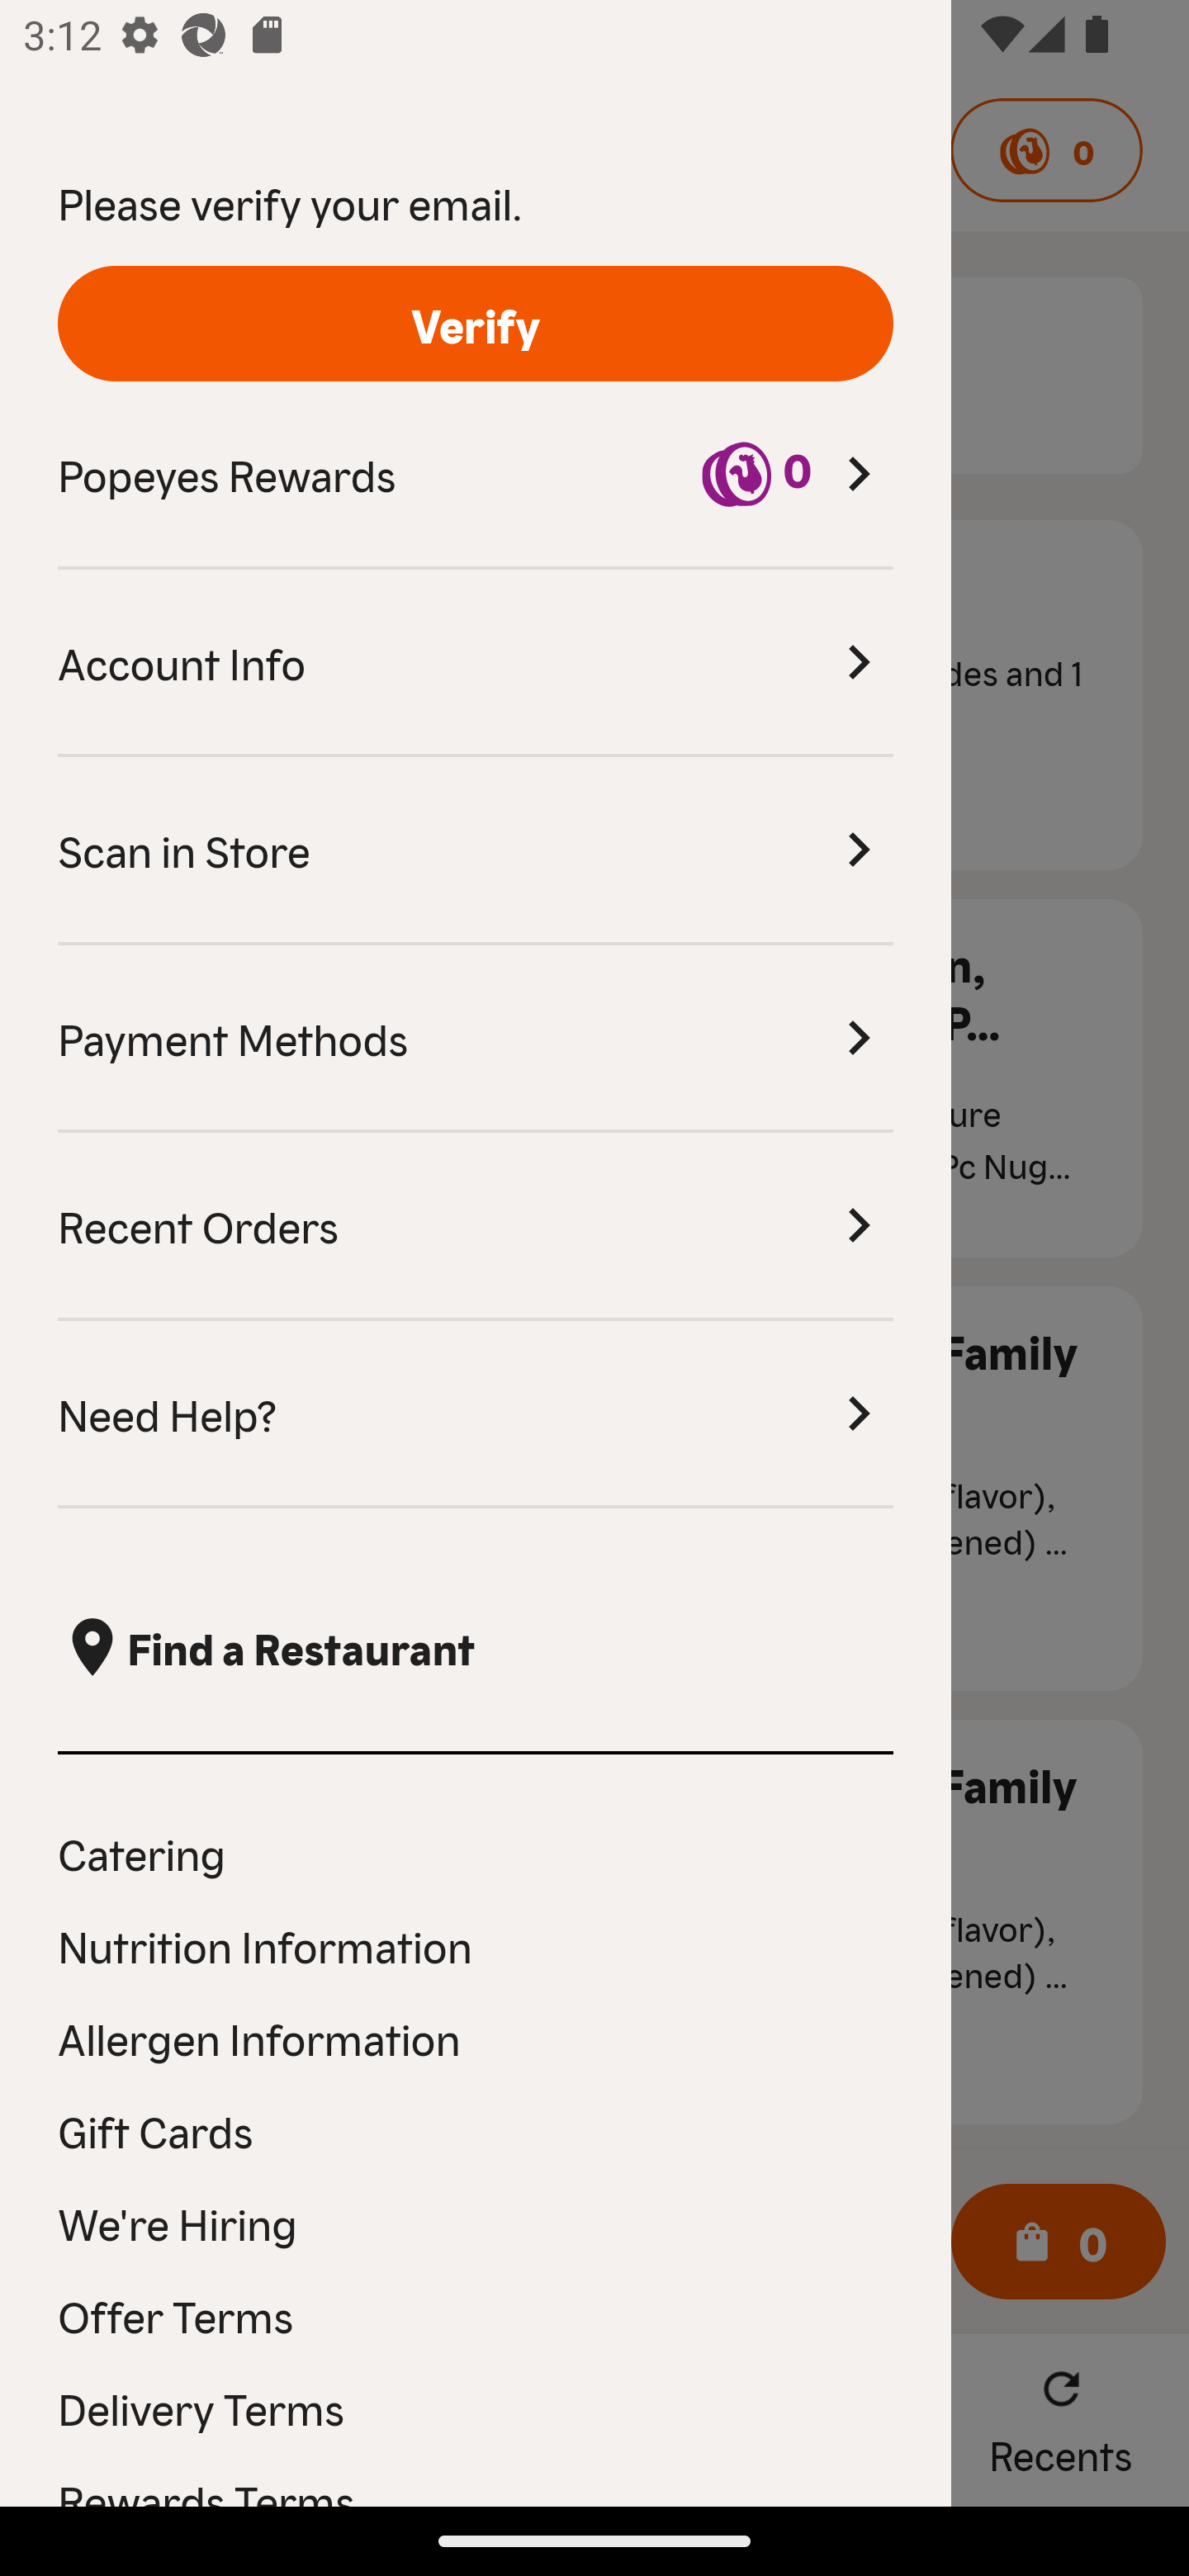 The image size is (1189, 2576). Describe the element at coordinates (476, 2223) in the screenshot. I see `We're Hiring` at that location.